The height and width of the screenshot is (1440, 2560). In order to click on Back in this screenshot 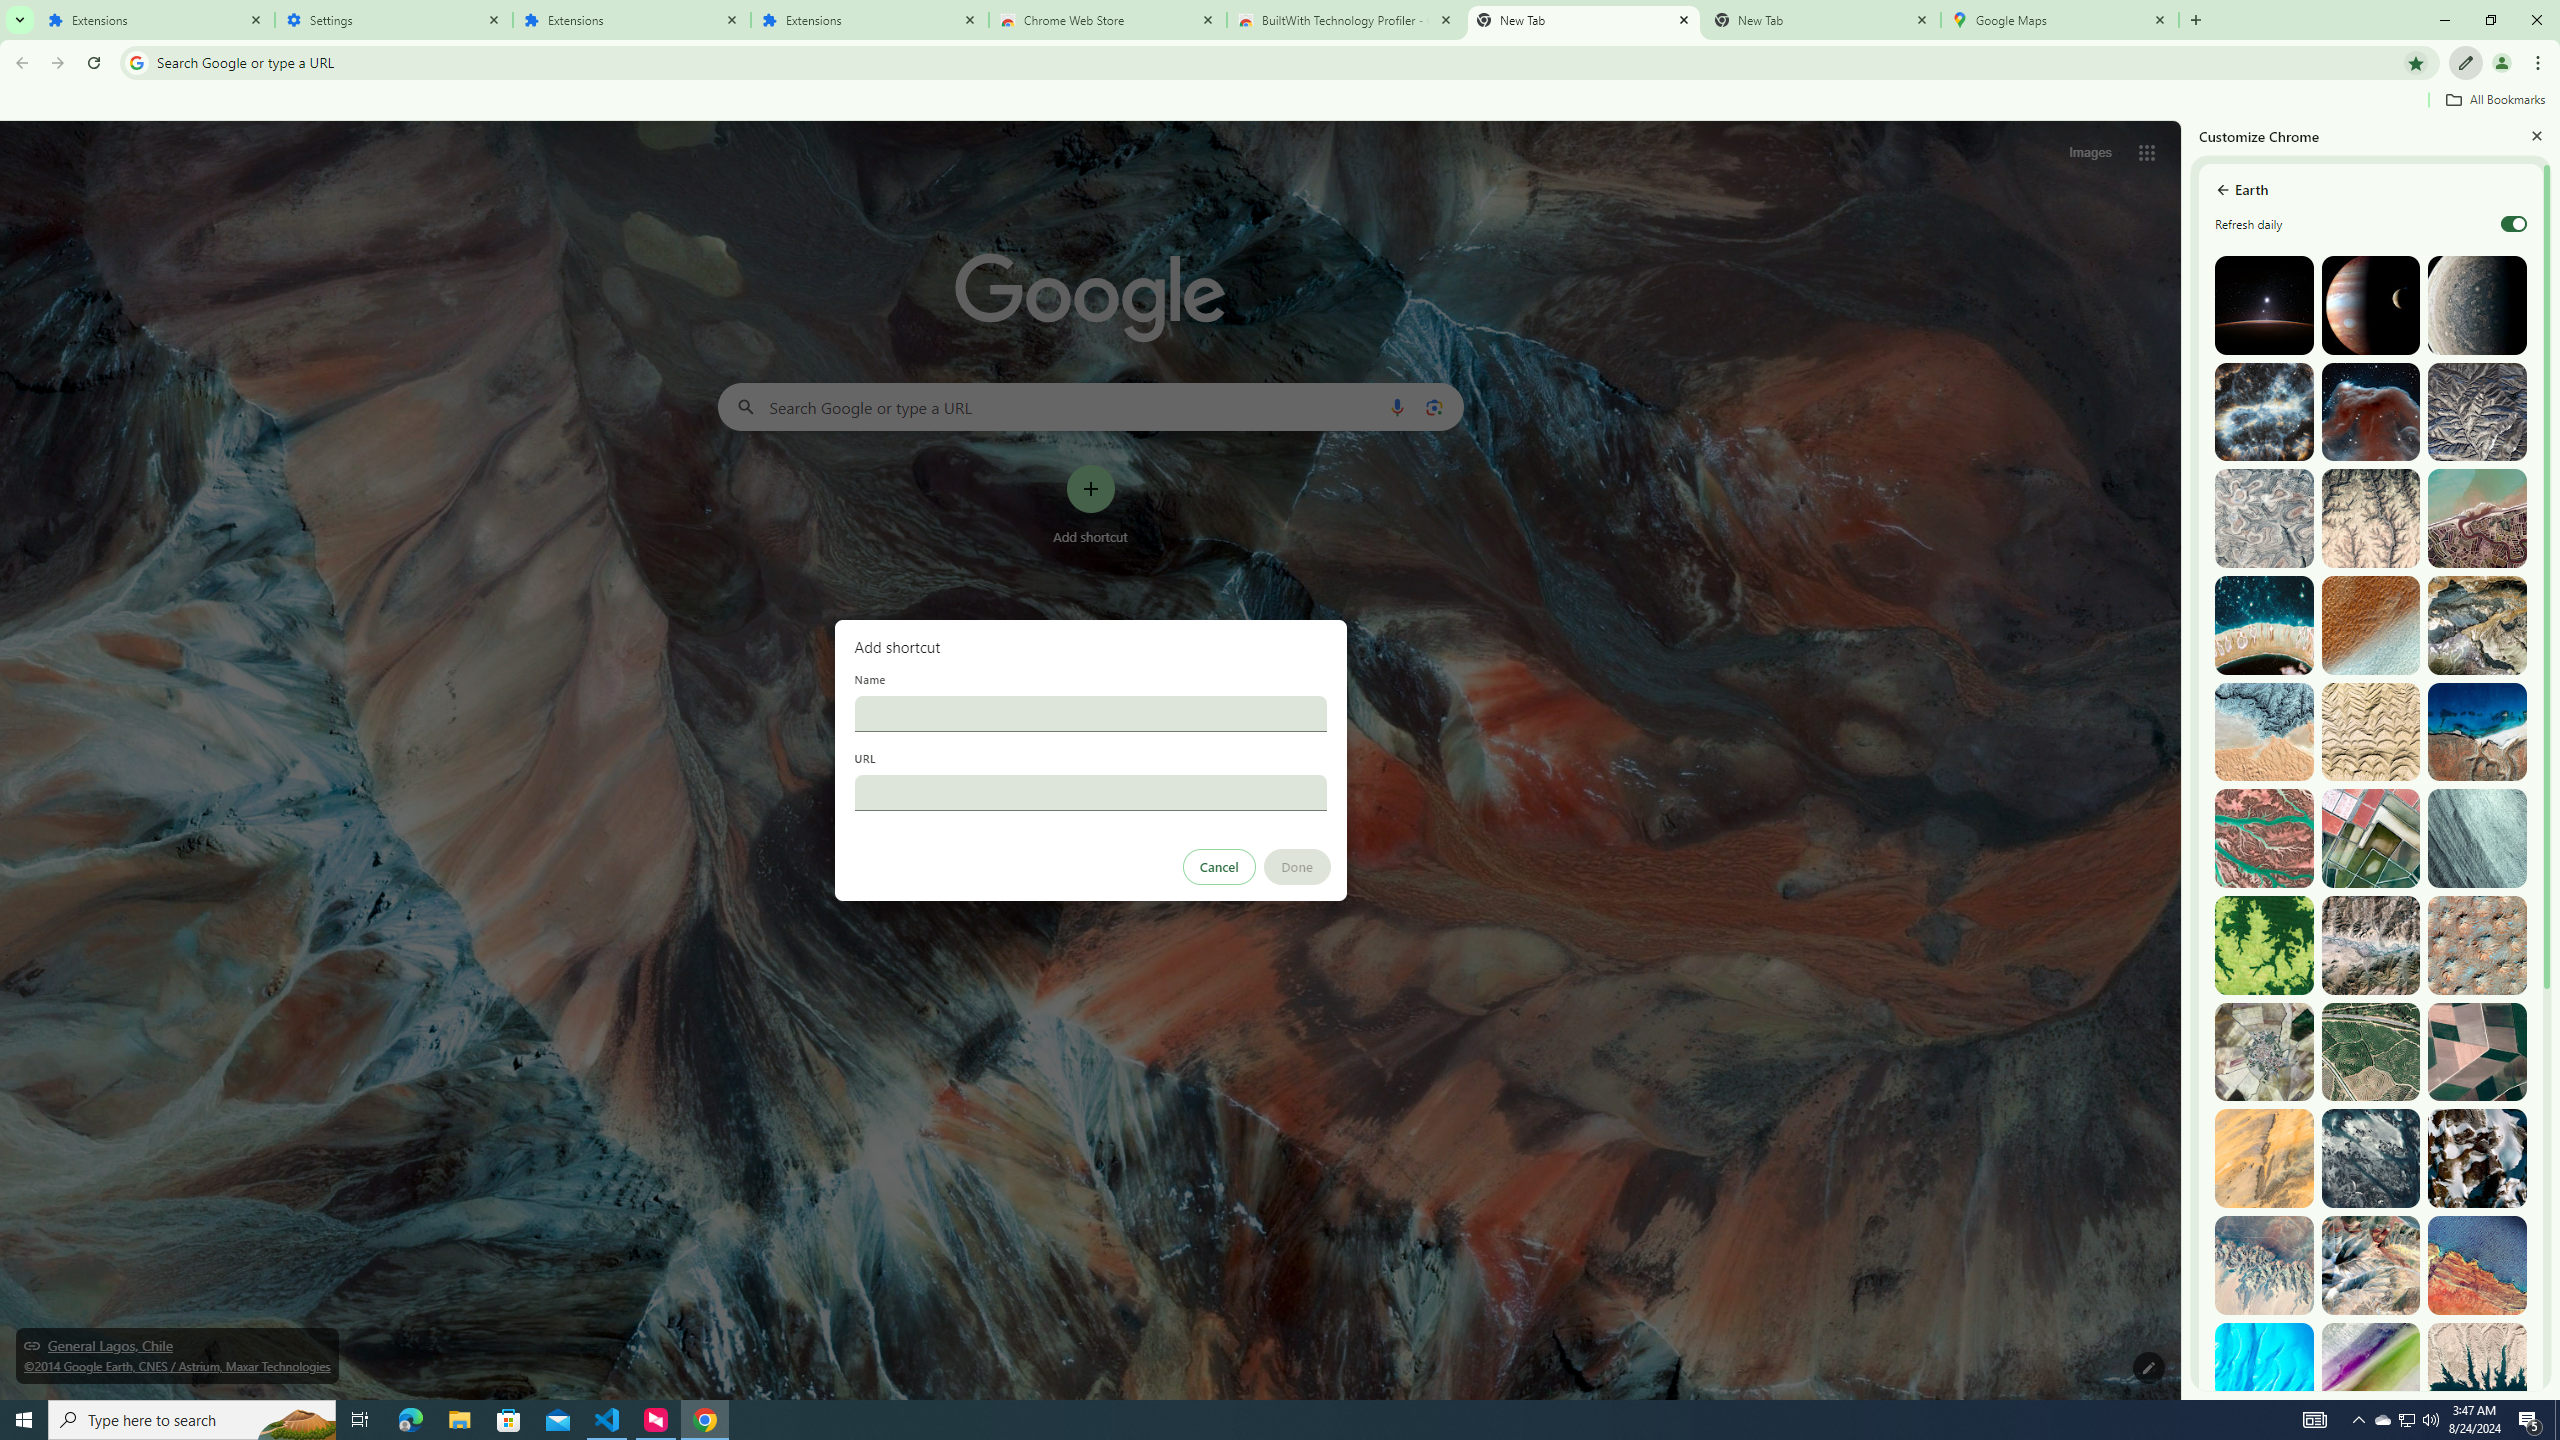, I will do `click(19, 63)`.